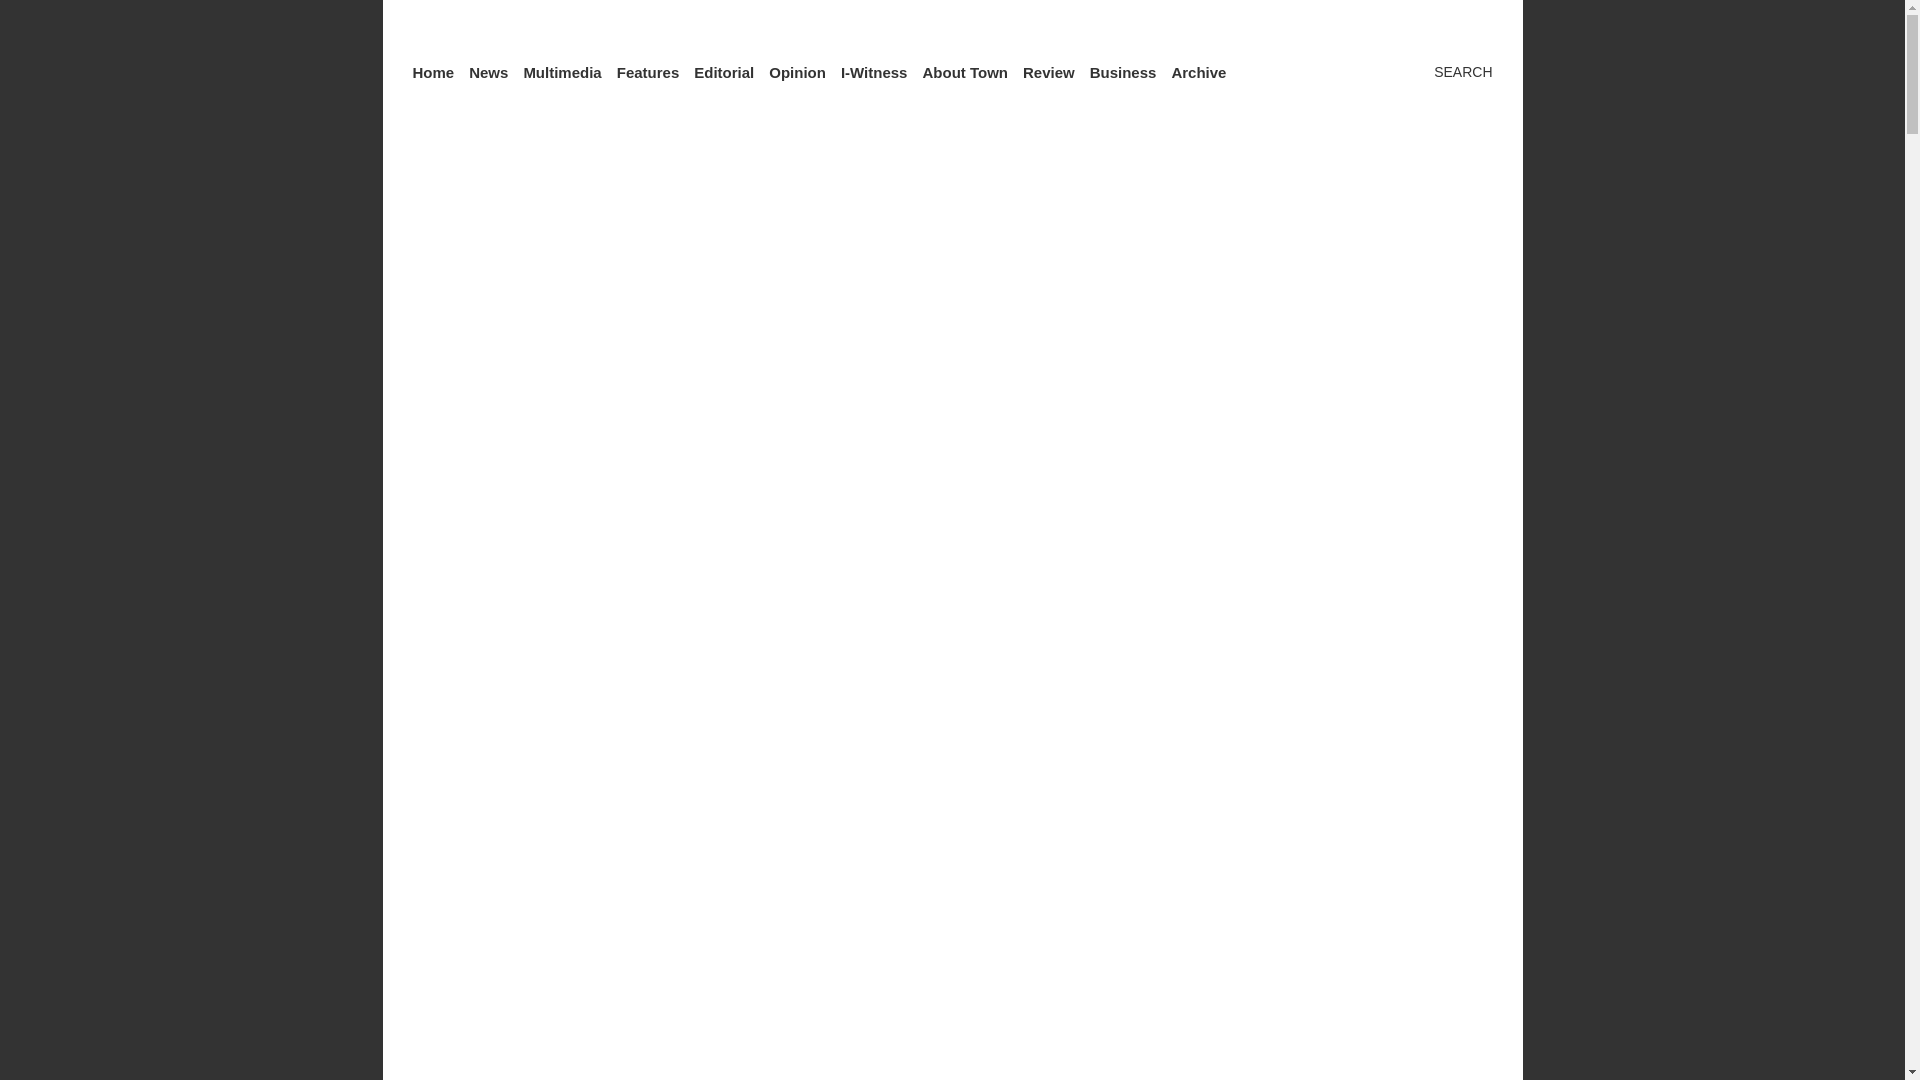  Describe the element at coordinates (488, 72) in the screenshot. I see `News` at that location.